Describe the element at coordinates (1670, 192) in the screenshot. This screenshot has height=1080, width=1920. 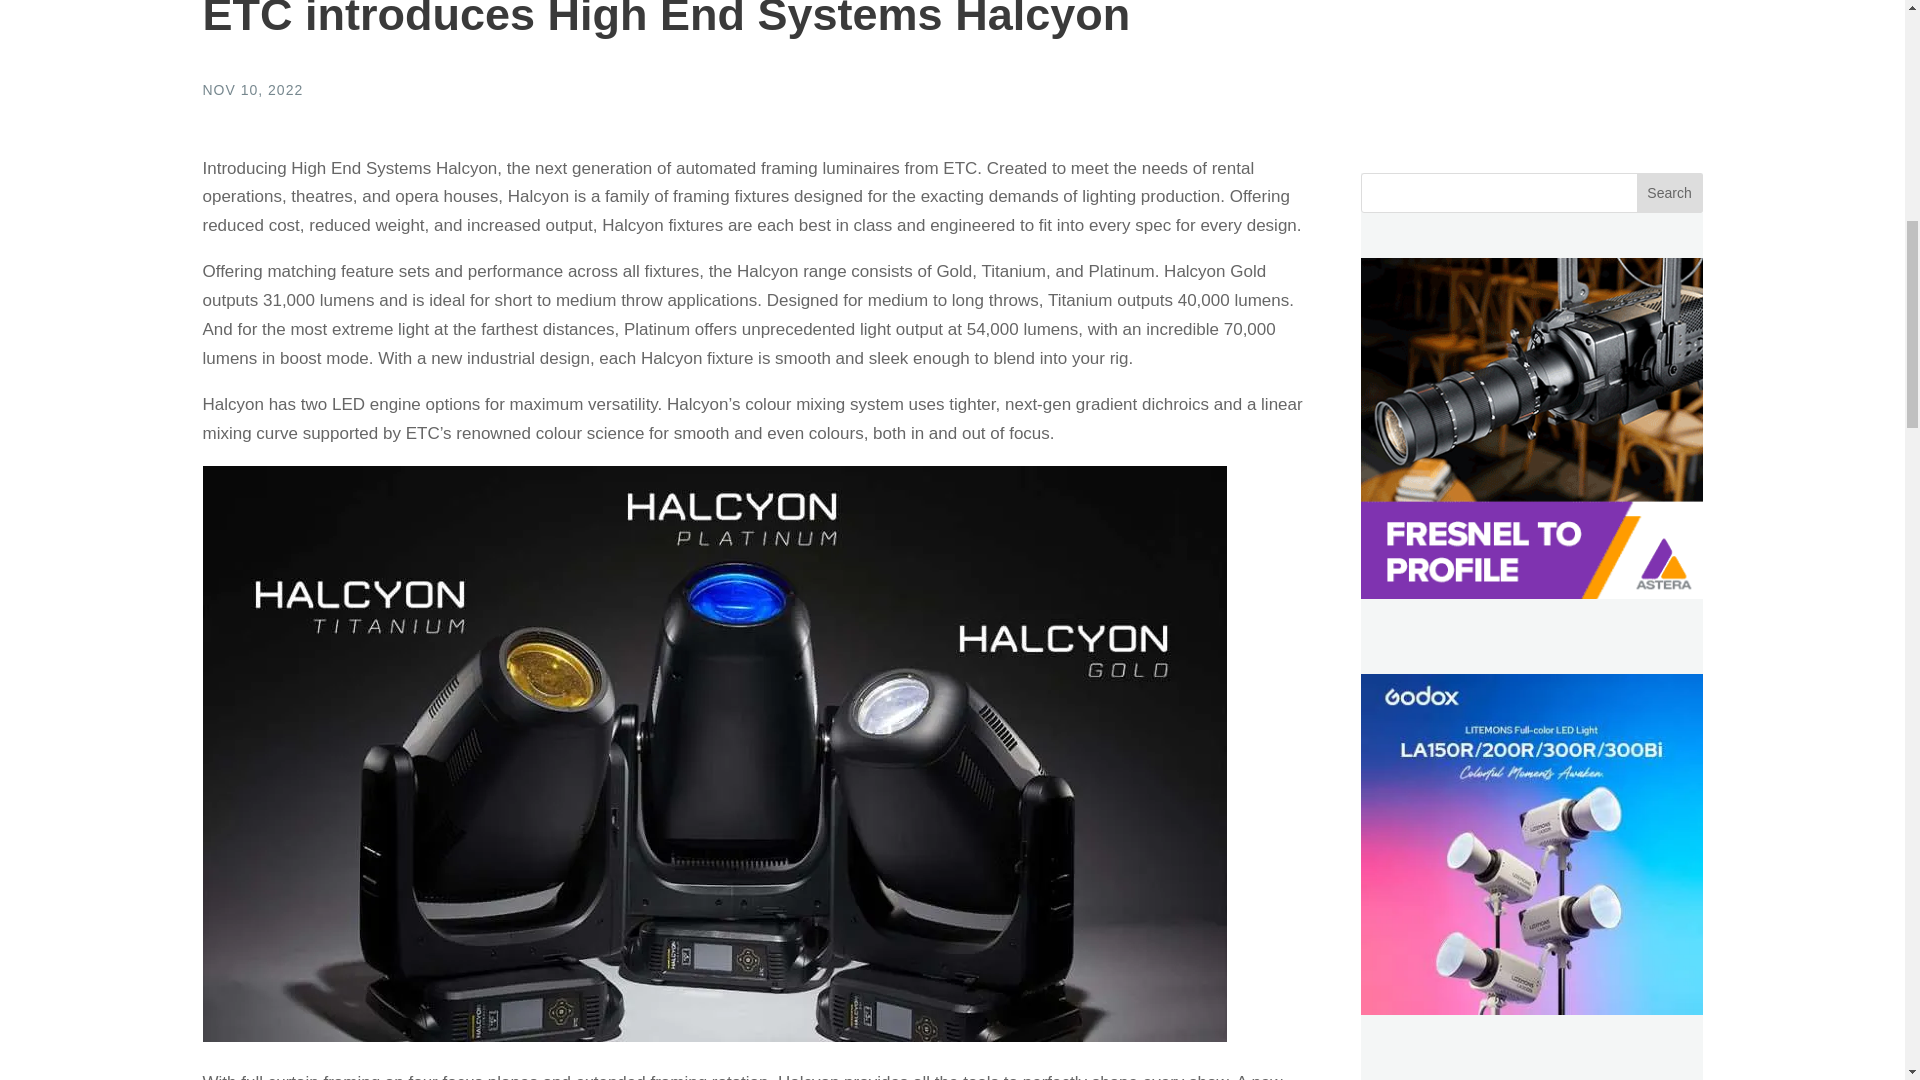
I see `Search` at that location.